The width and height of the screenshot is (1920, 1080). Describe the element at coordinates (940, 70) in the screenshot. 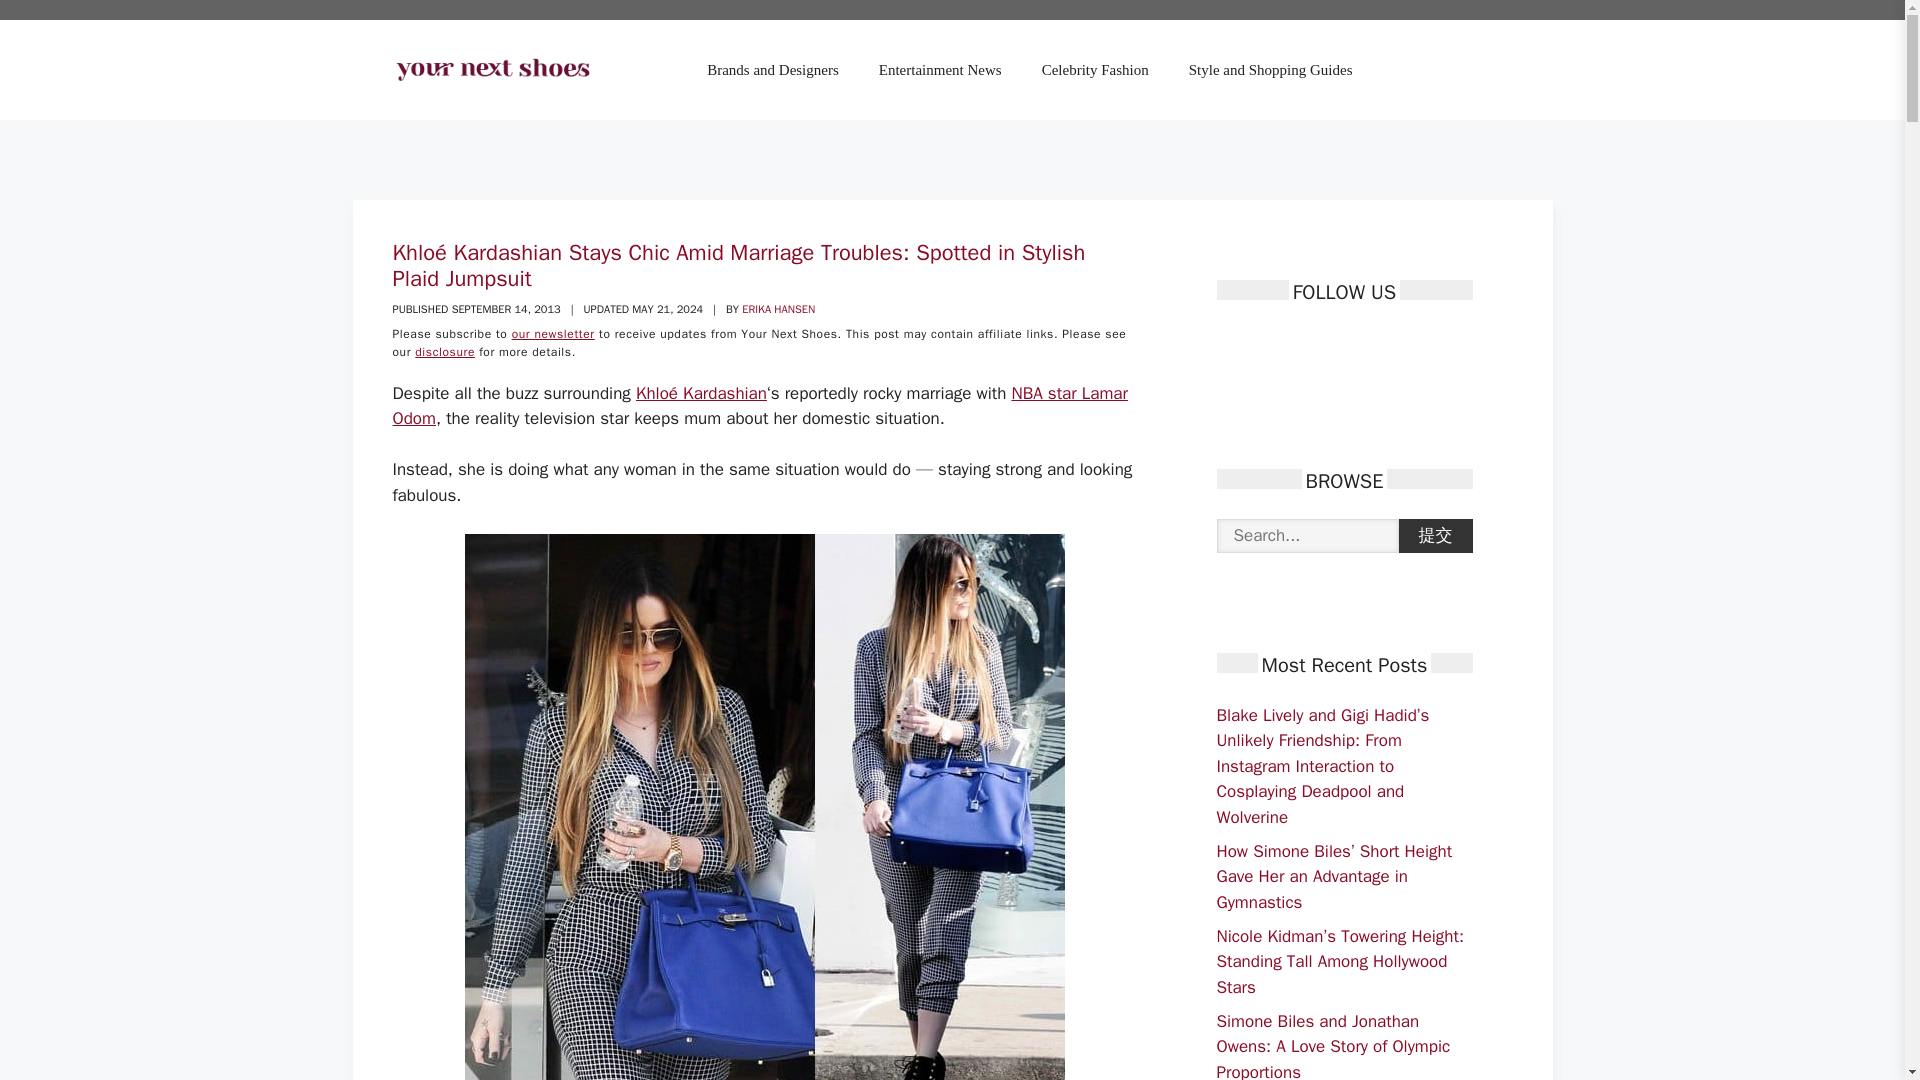

I see `Entertainment News` at that location.